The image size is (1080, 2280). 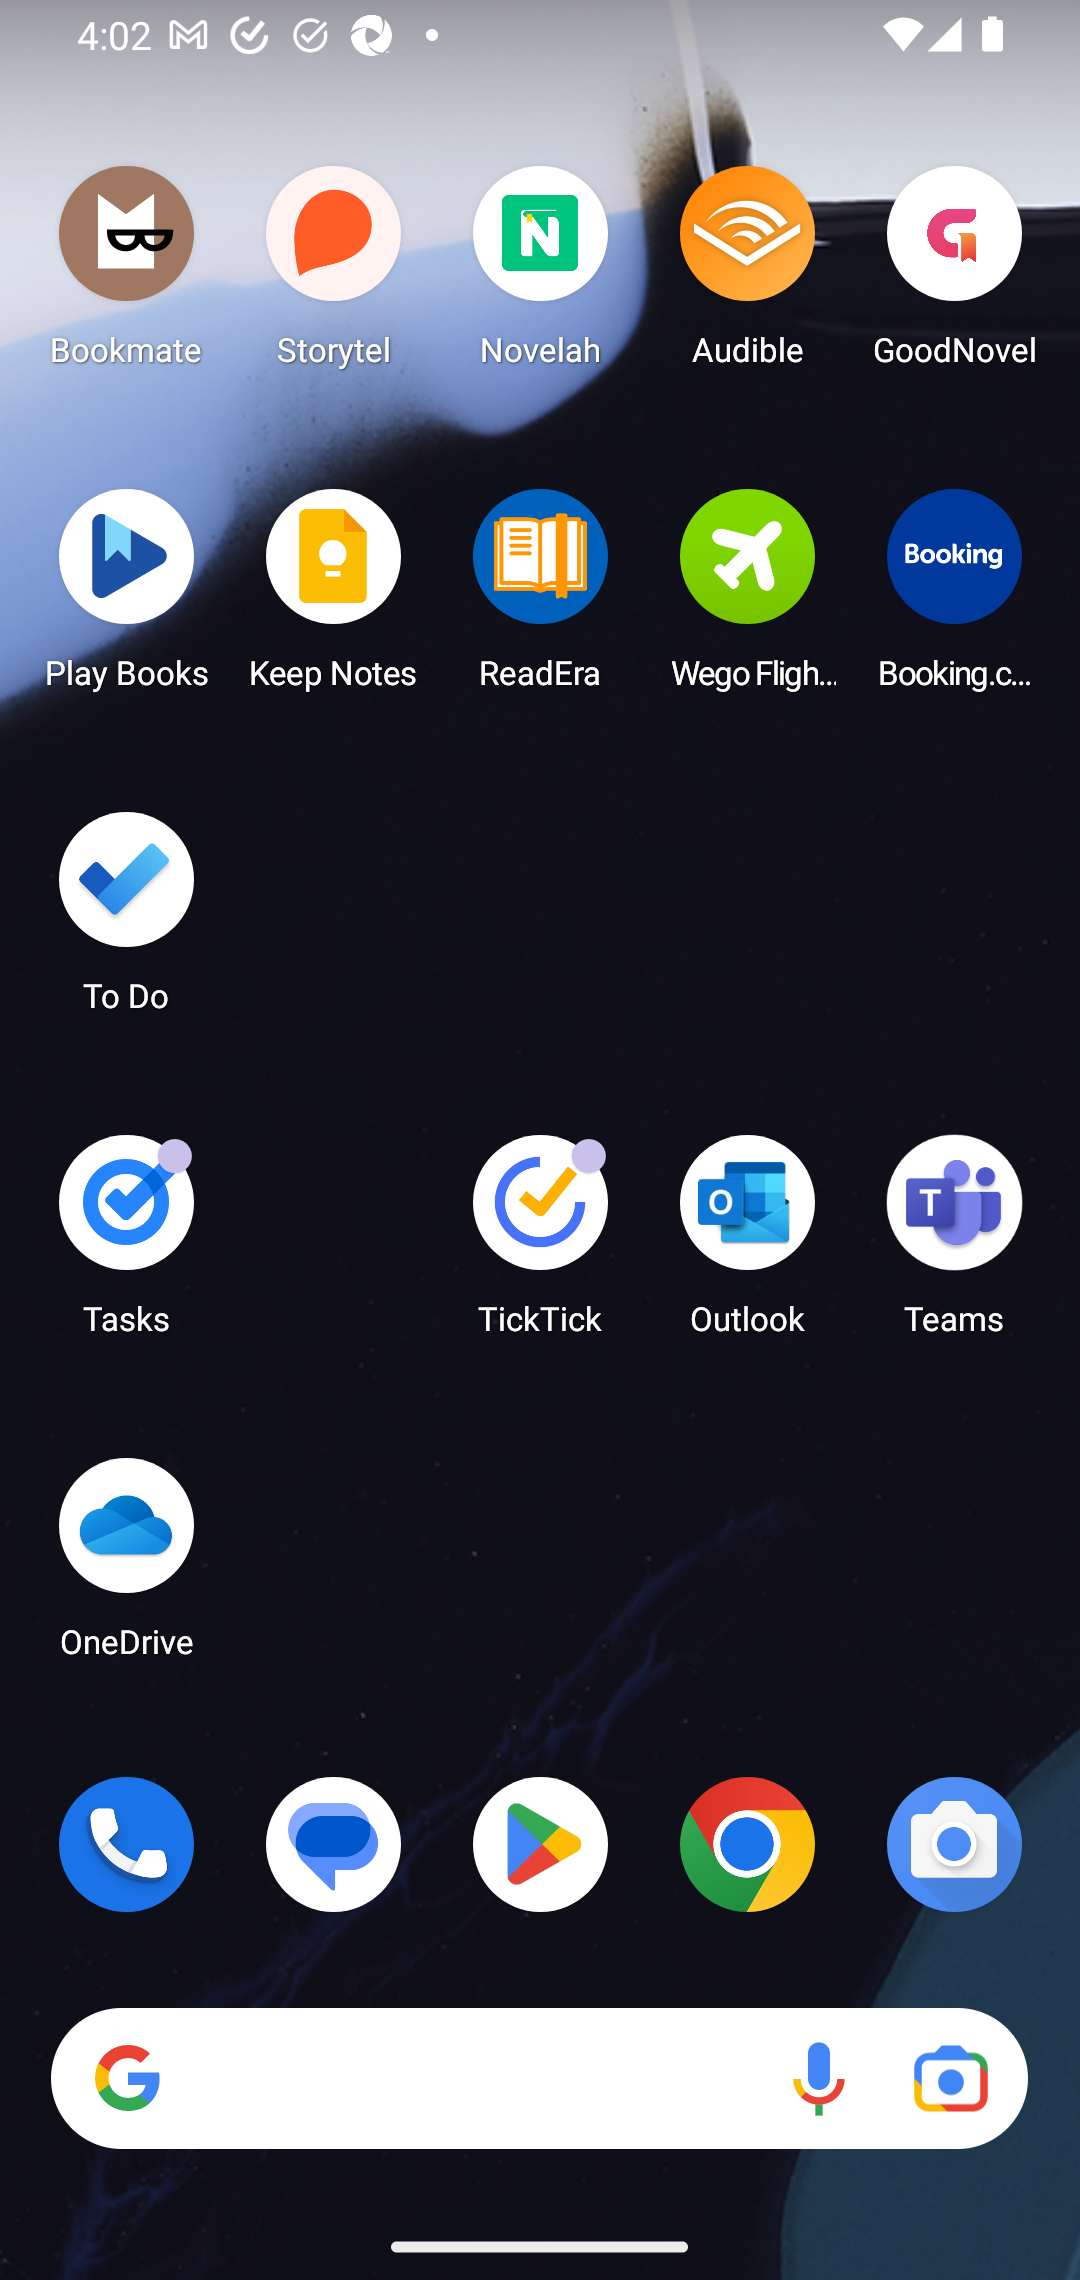 I want to click on ReadEra, so click(x=540, y=597).